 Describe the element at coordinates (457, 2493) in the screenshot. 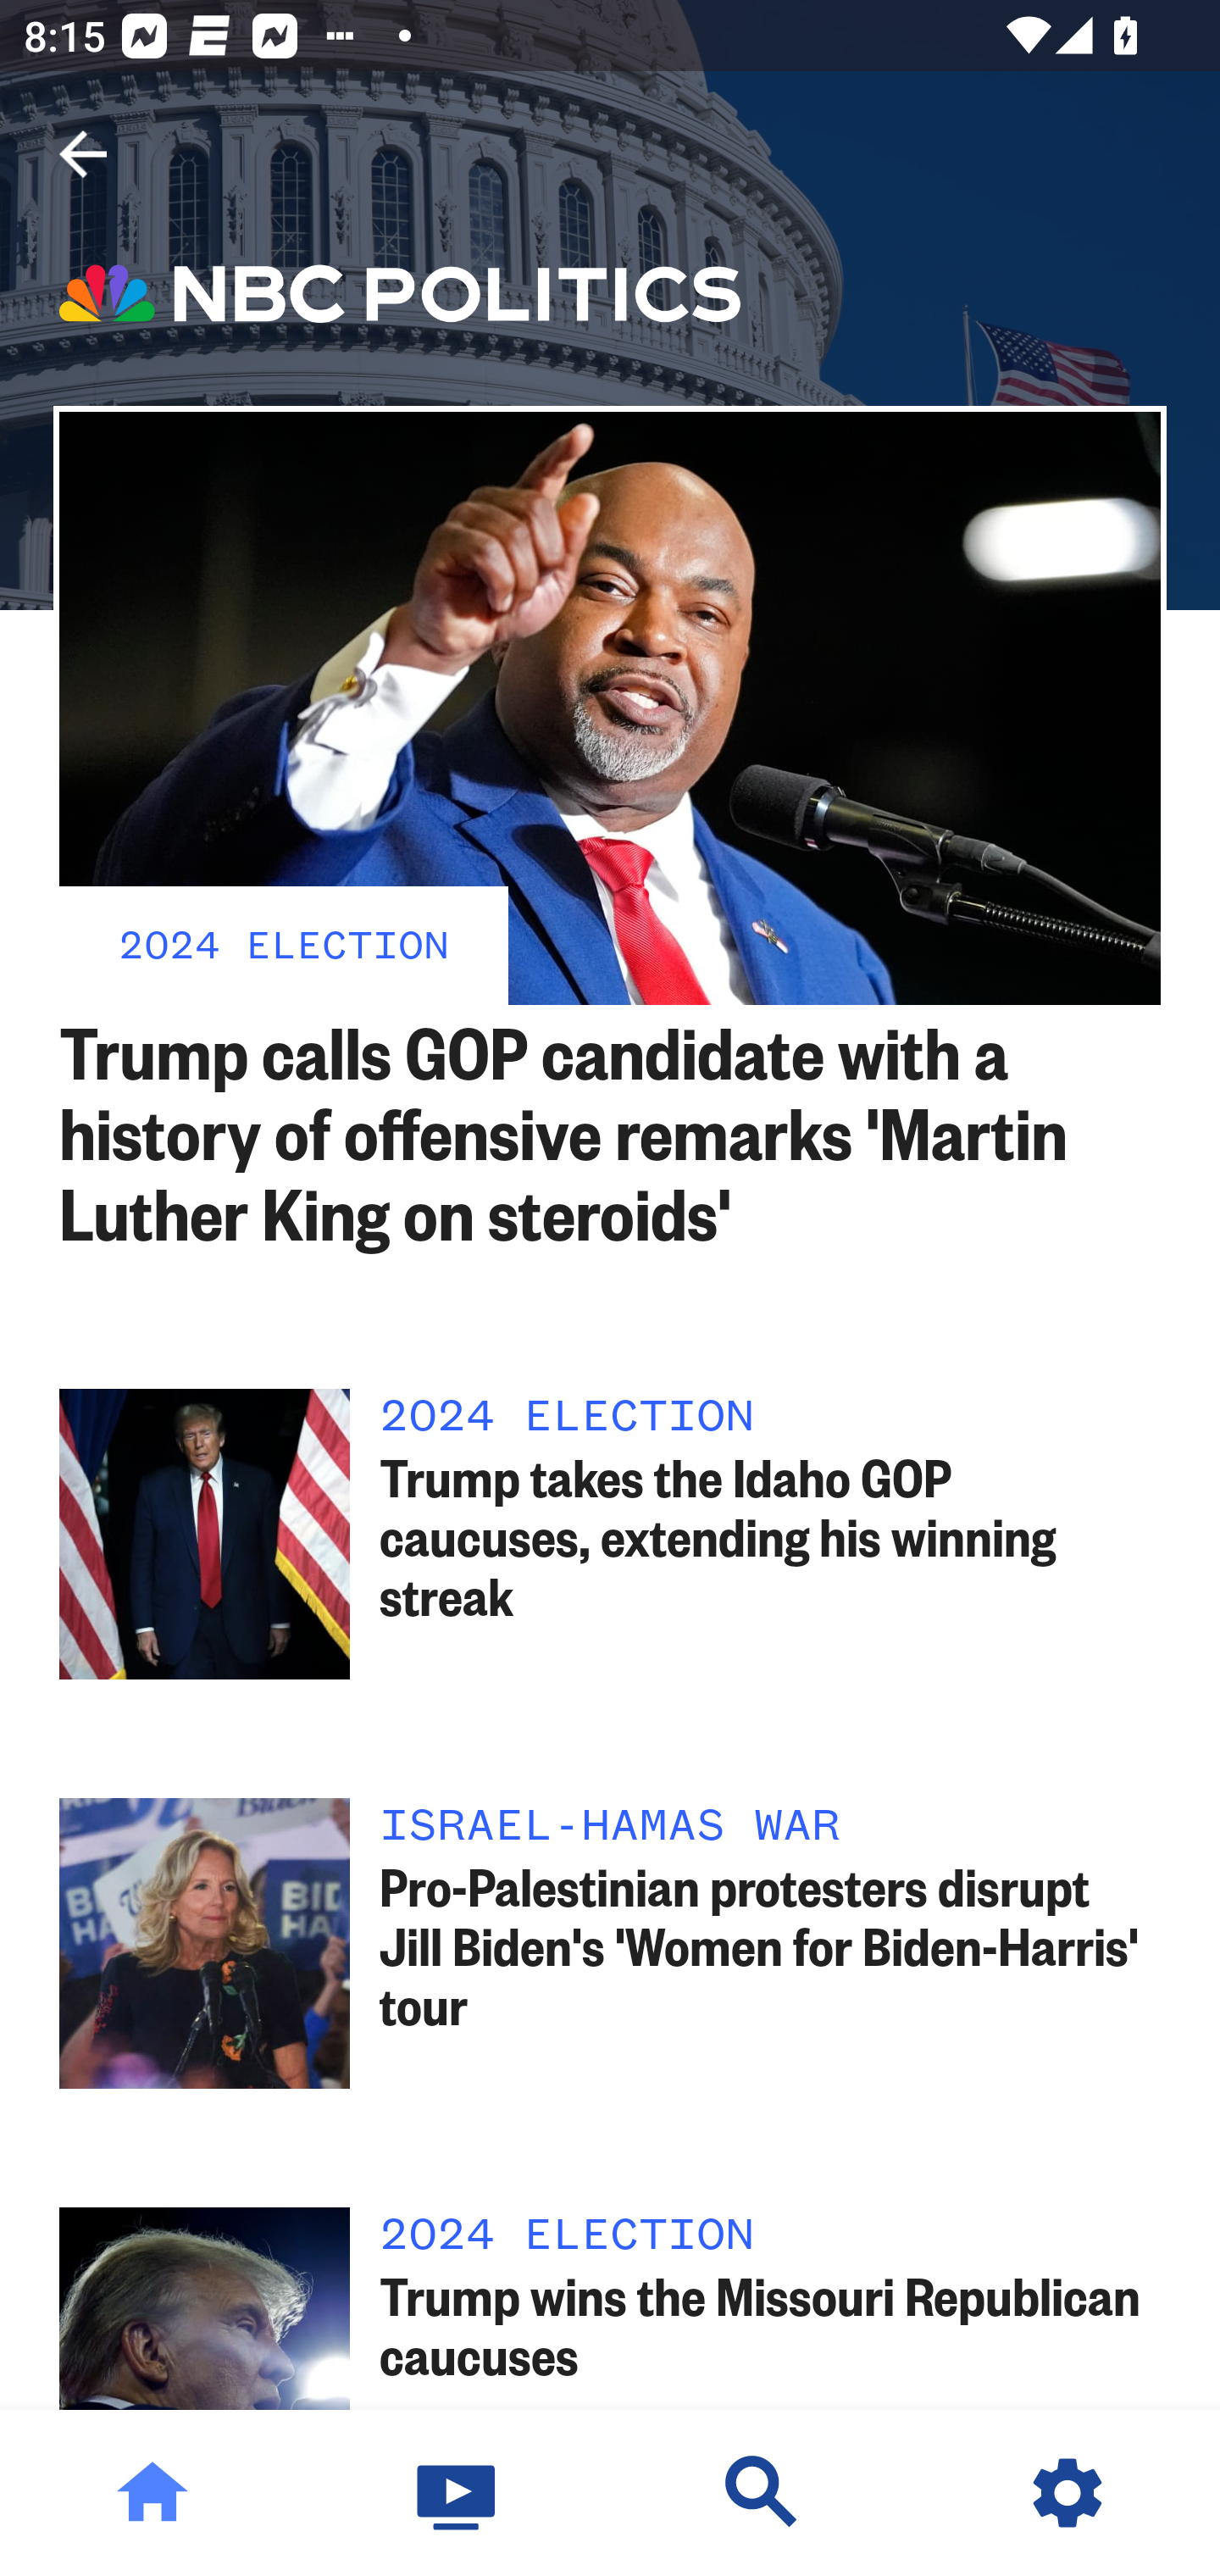

I see `Watch` at that location.